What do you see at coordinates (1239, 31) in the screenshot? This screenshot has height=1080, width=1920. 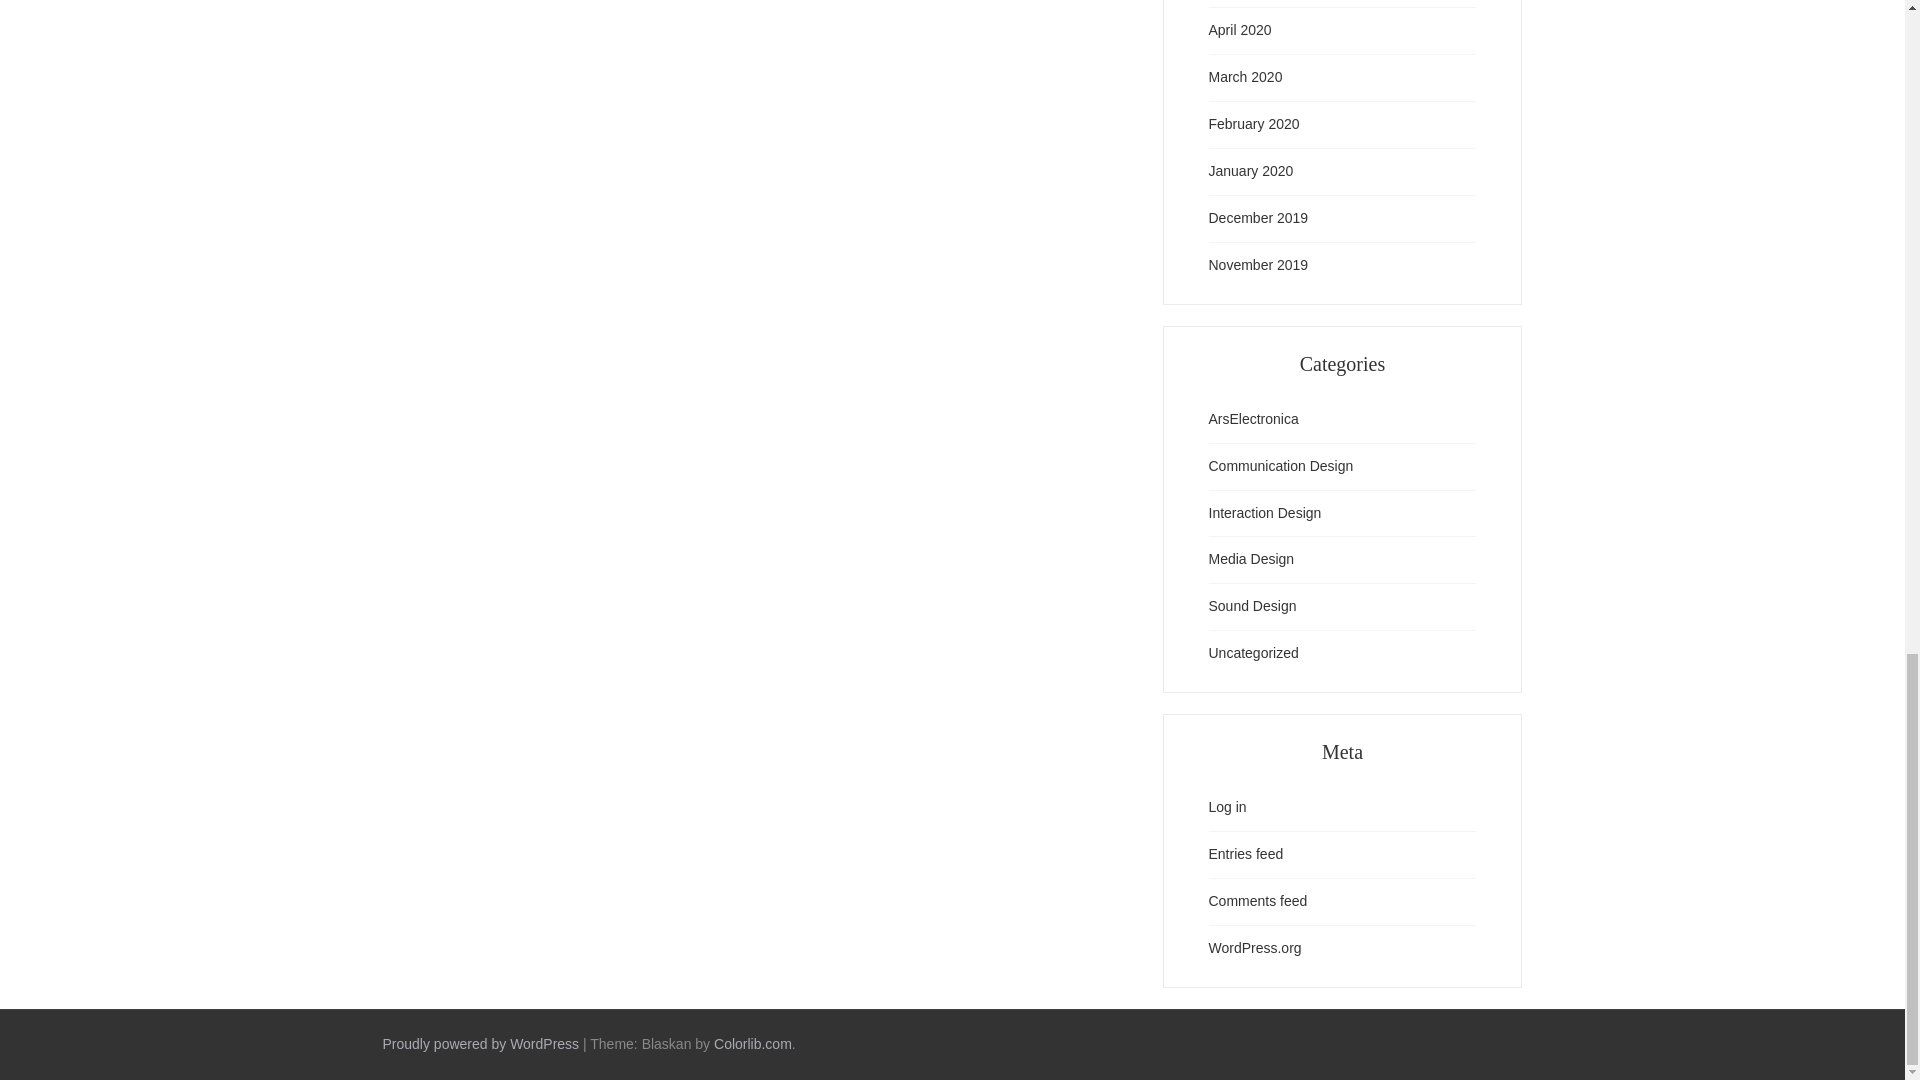 I see `April 2020` at bounding box center [1239, 31].